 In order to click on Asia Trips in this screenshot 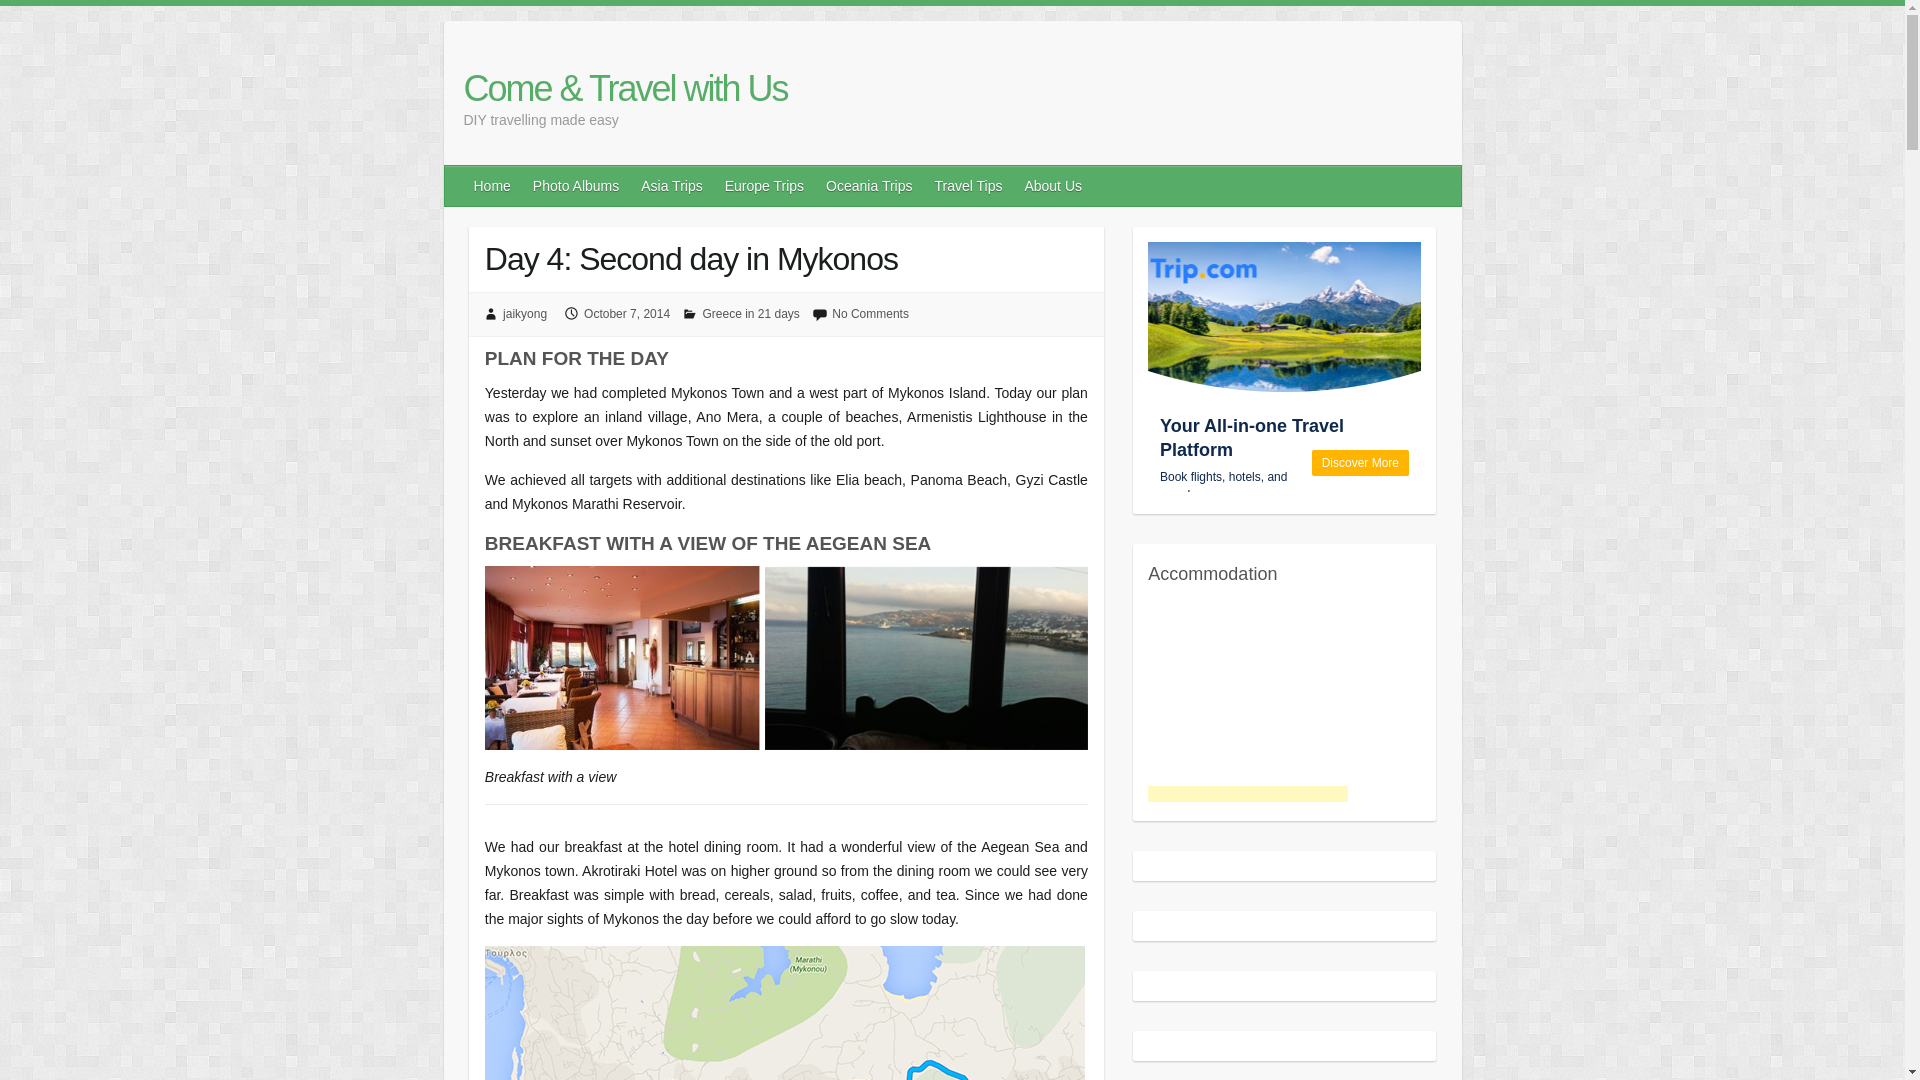, I will do `click(672, 186)`.